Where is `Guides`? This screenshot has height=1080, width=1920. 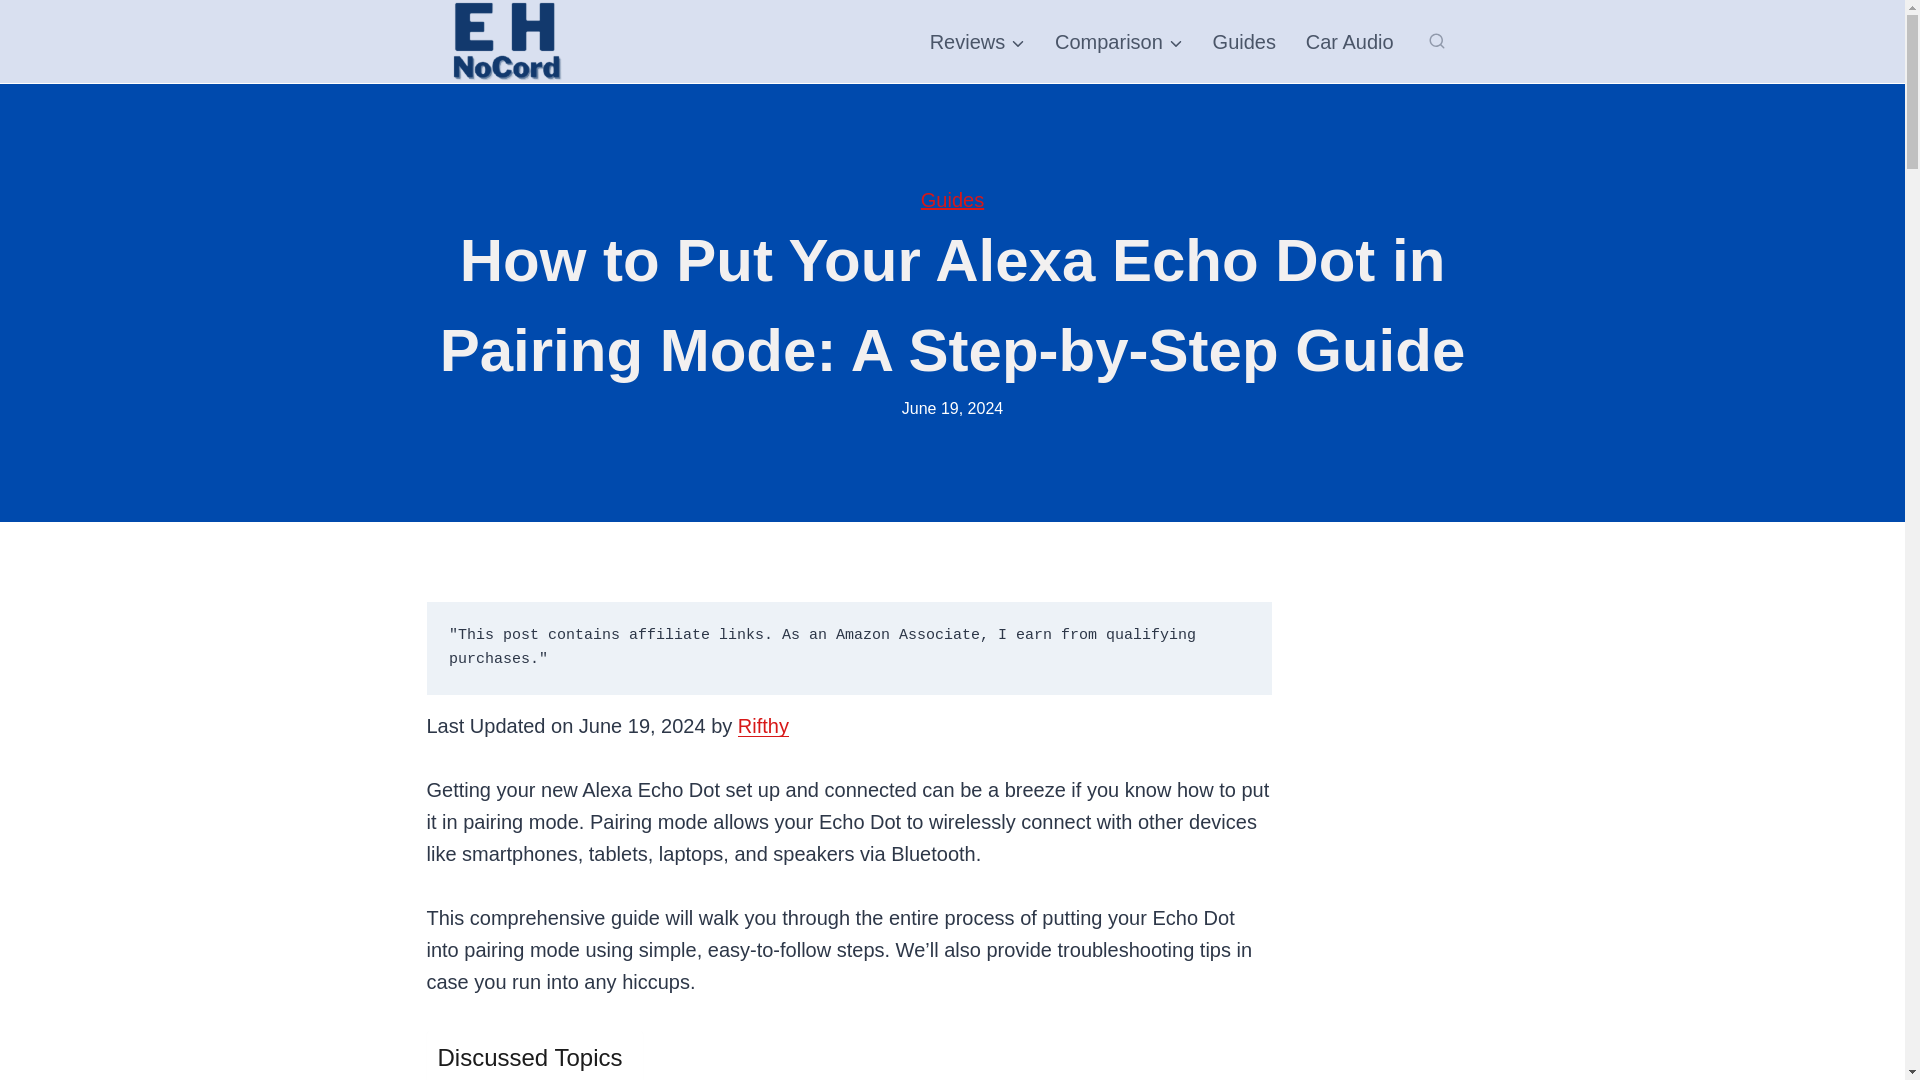 Guides is located at coordinates (1244, 42).